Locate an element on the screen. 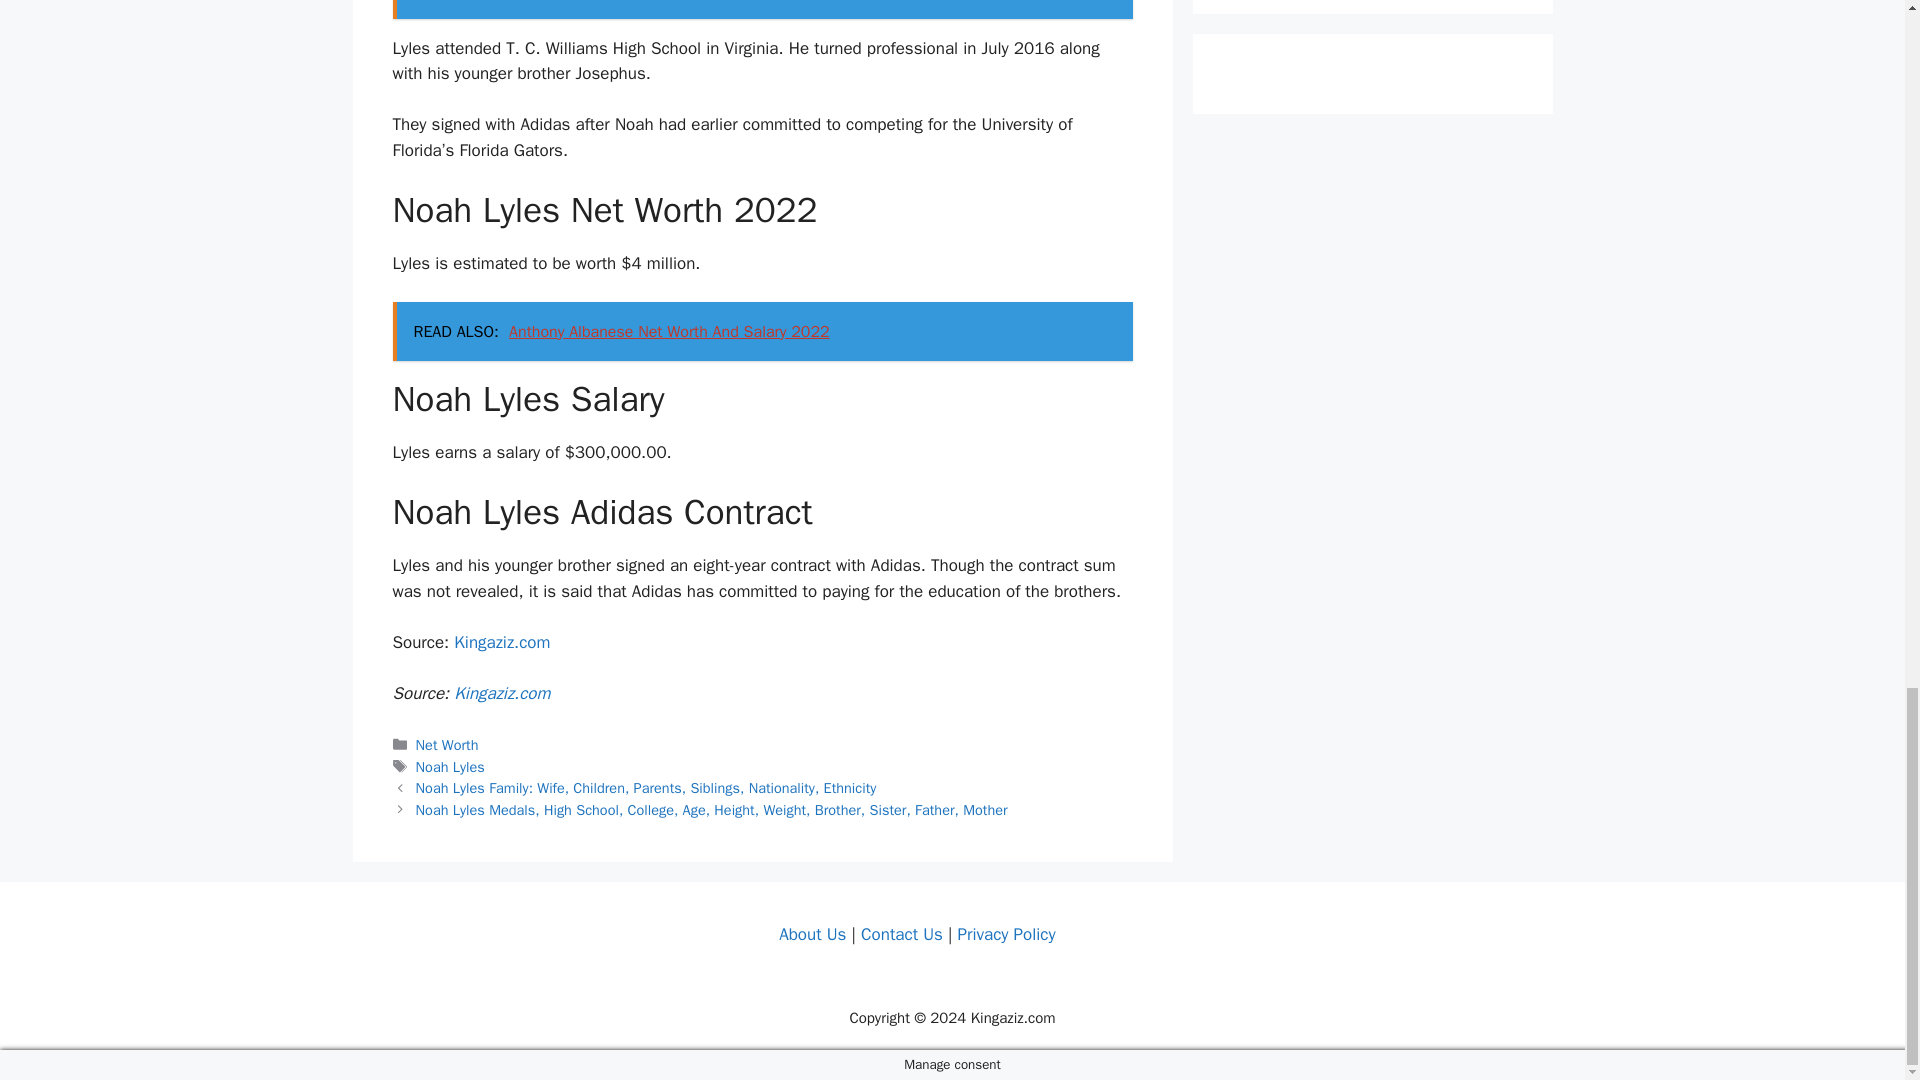 The height and width of the screenshot is (1080, 1920). READ ALSO:  Anthony Albanese Net Worth And Salary 2022 is located at coordinates (762, 332).